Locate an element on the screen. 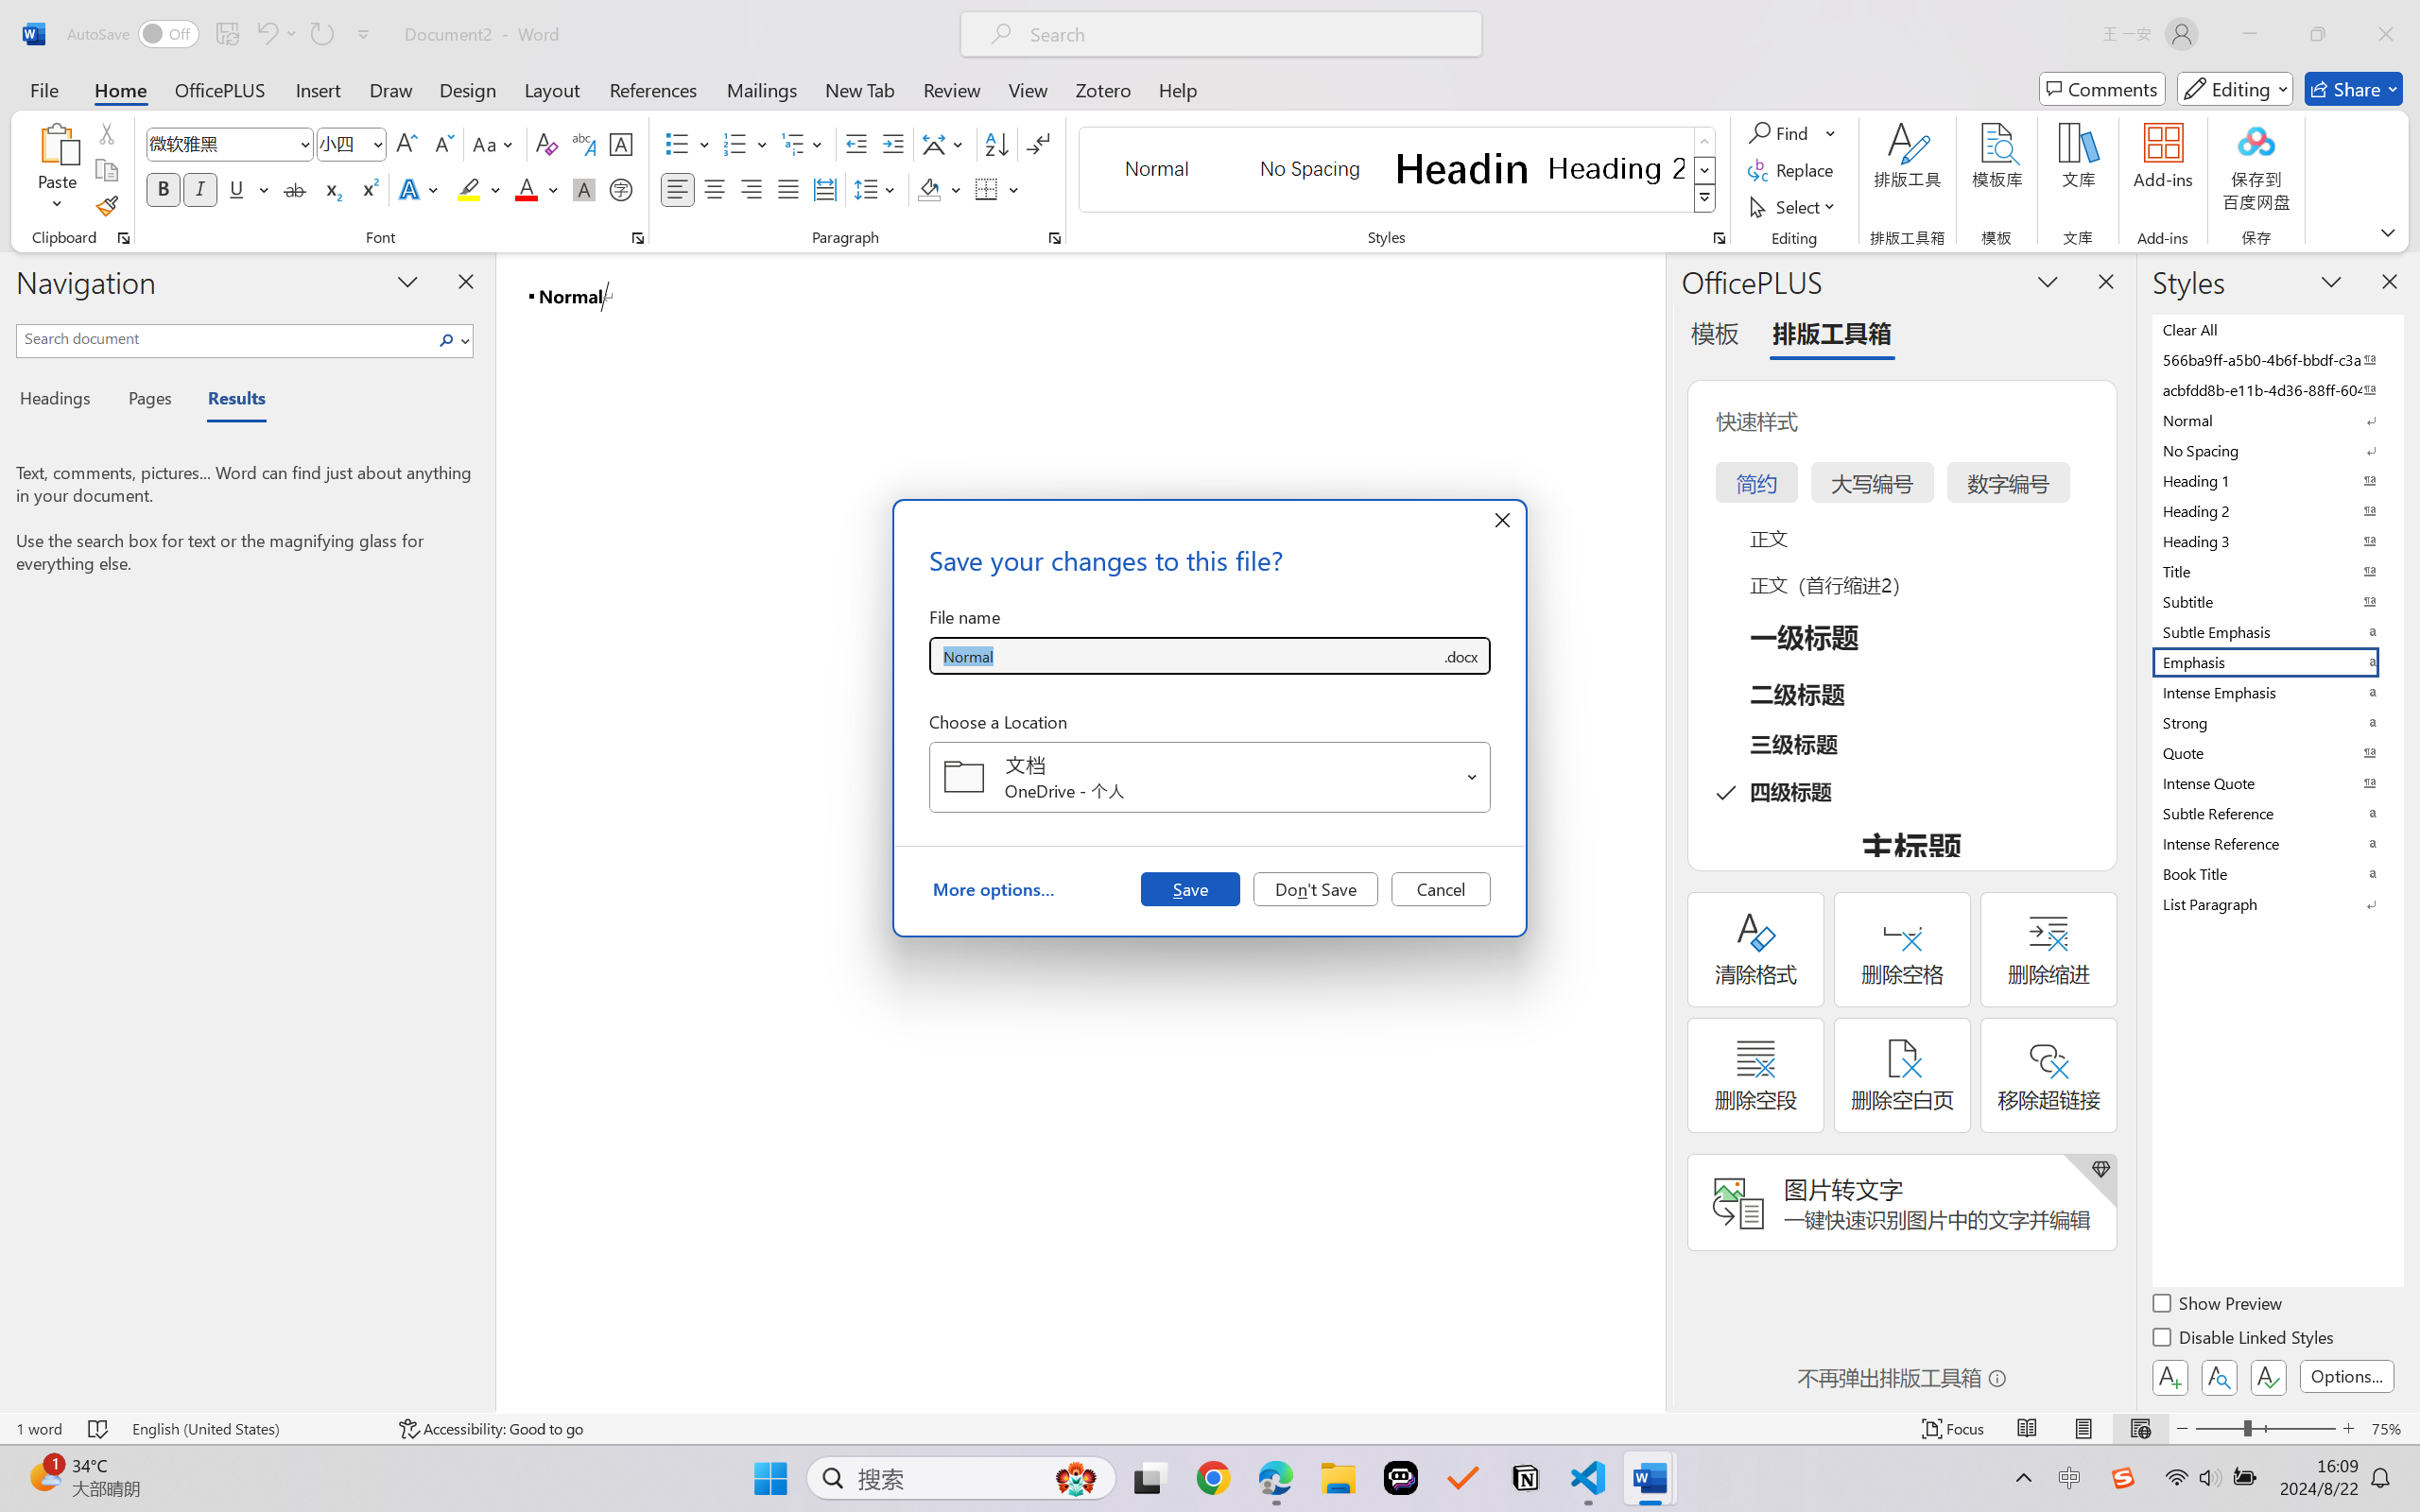  Language English (United States) is located at coordinates (253, 1429).